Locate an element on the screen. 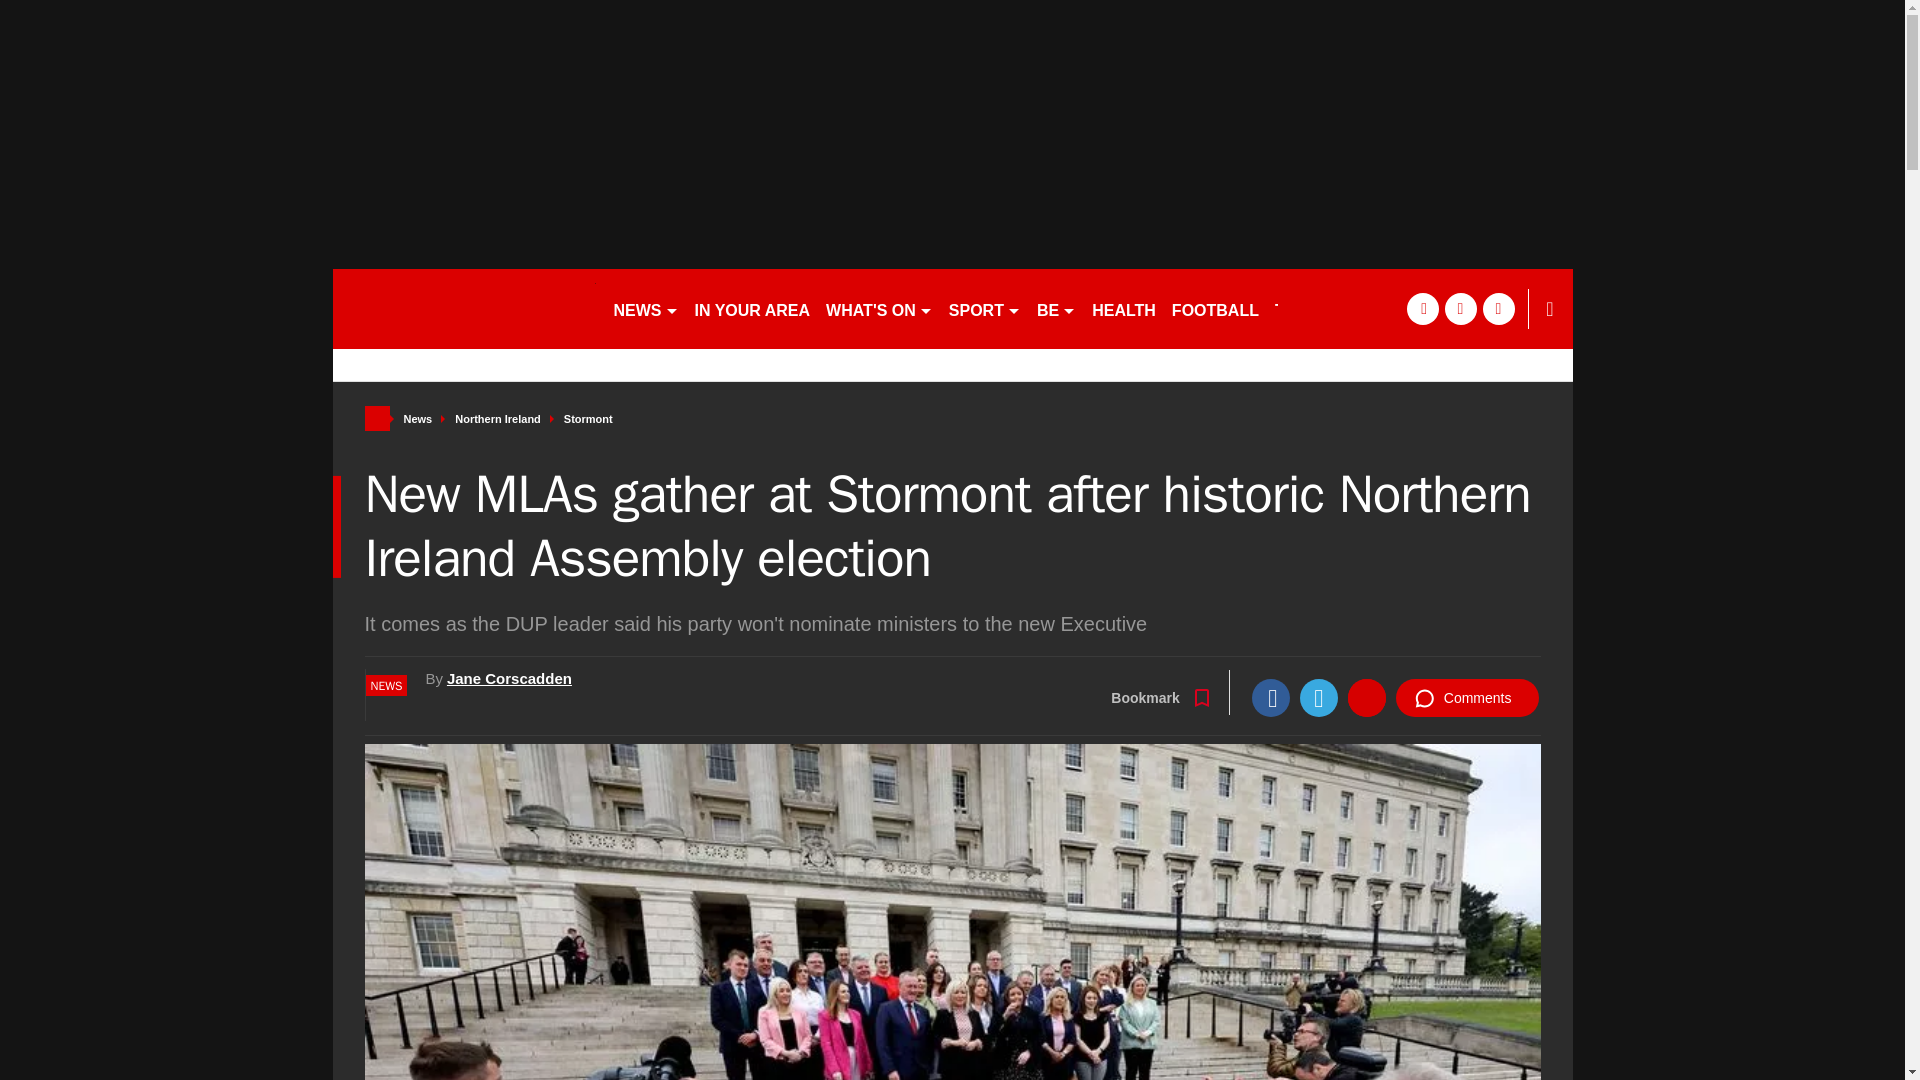  Comments is located at coordinates (1467, 698).